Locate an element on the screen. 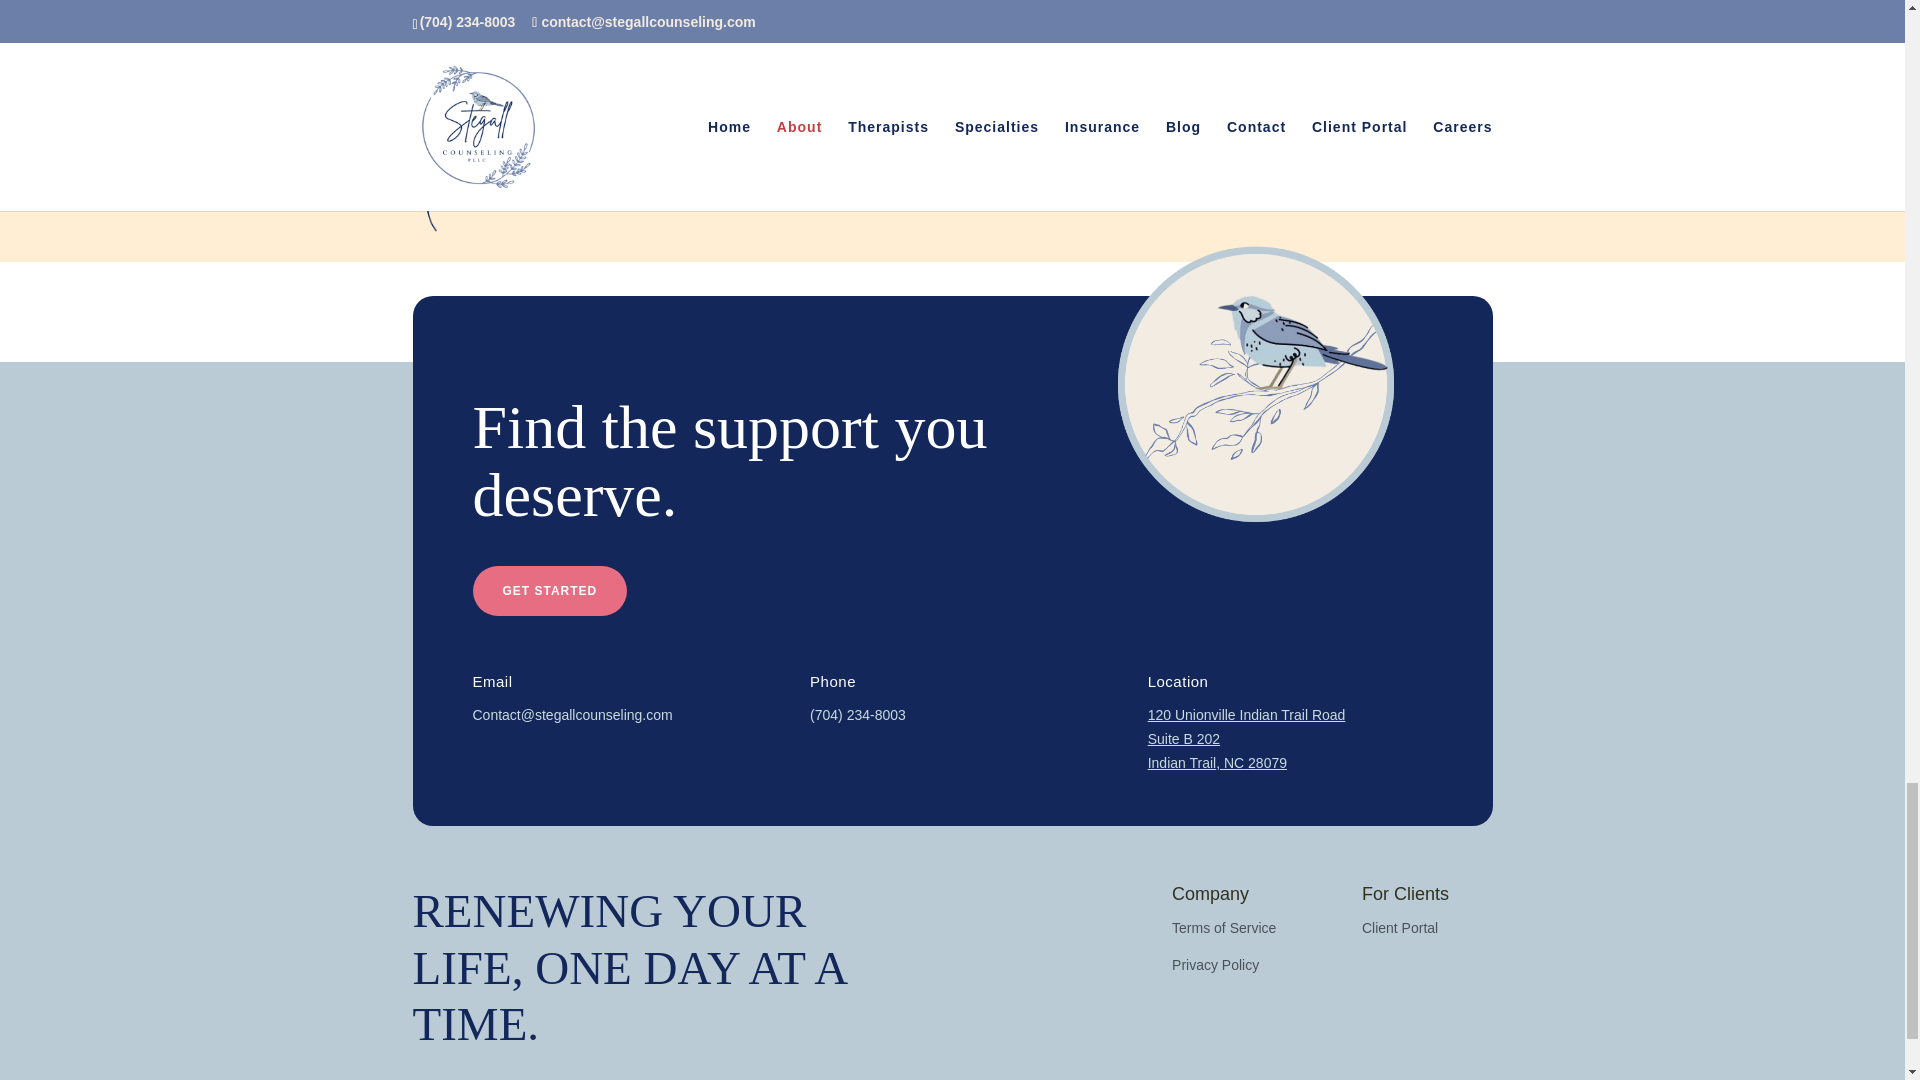 The width and height of the screenshot is (1920, 1080). Terms of Service is located at coordinates (1224, 928).